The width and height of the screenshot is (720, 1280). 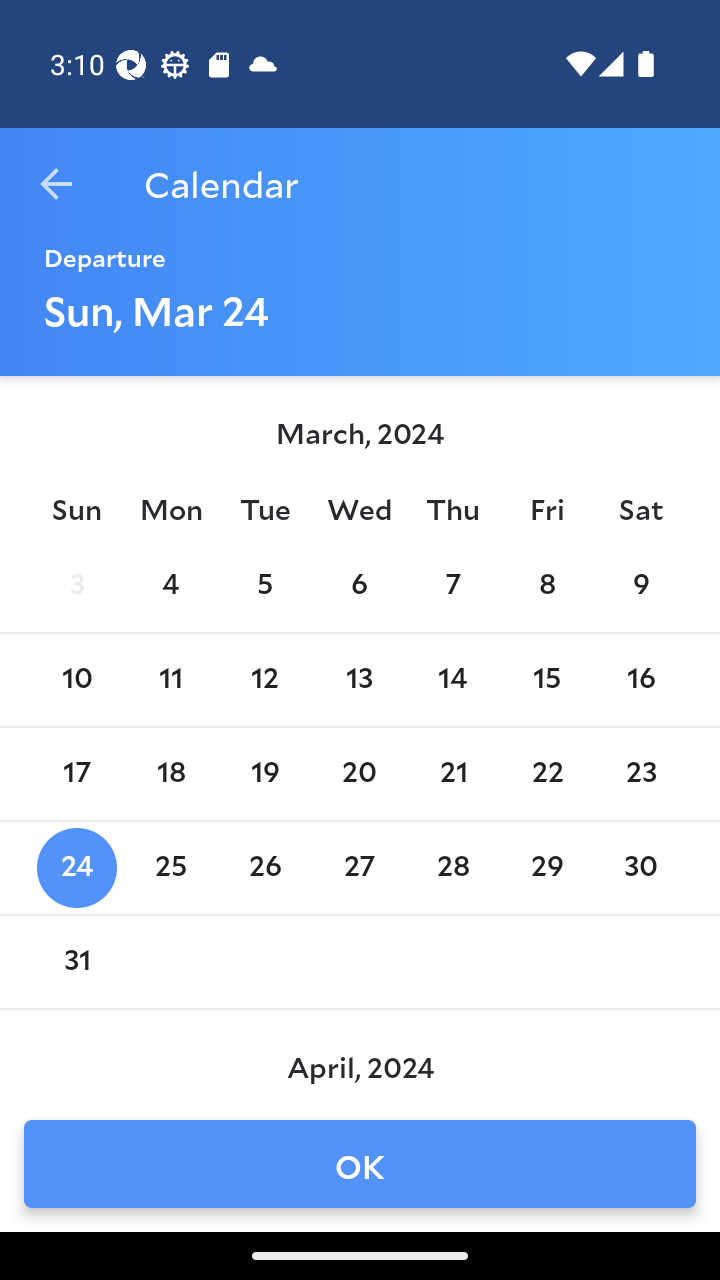 What do you see at coordinates (546, 774) in the screenshot?
I see `22` at bounding box center [546, 774].